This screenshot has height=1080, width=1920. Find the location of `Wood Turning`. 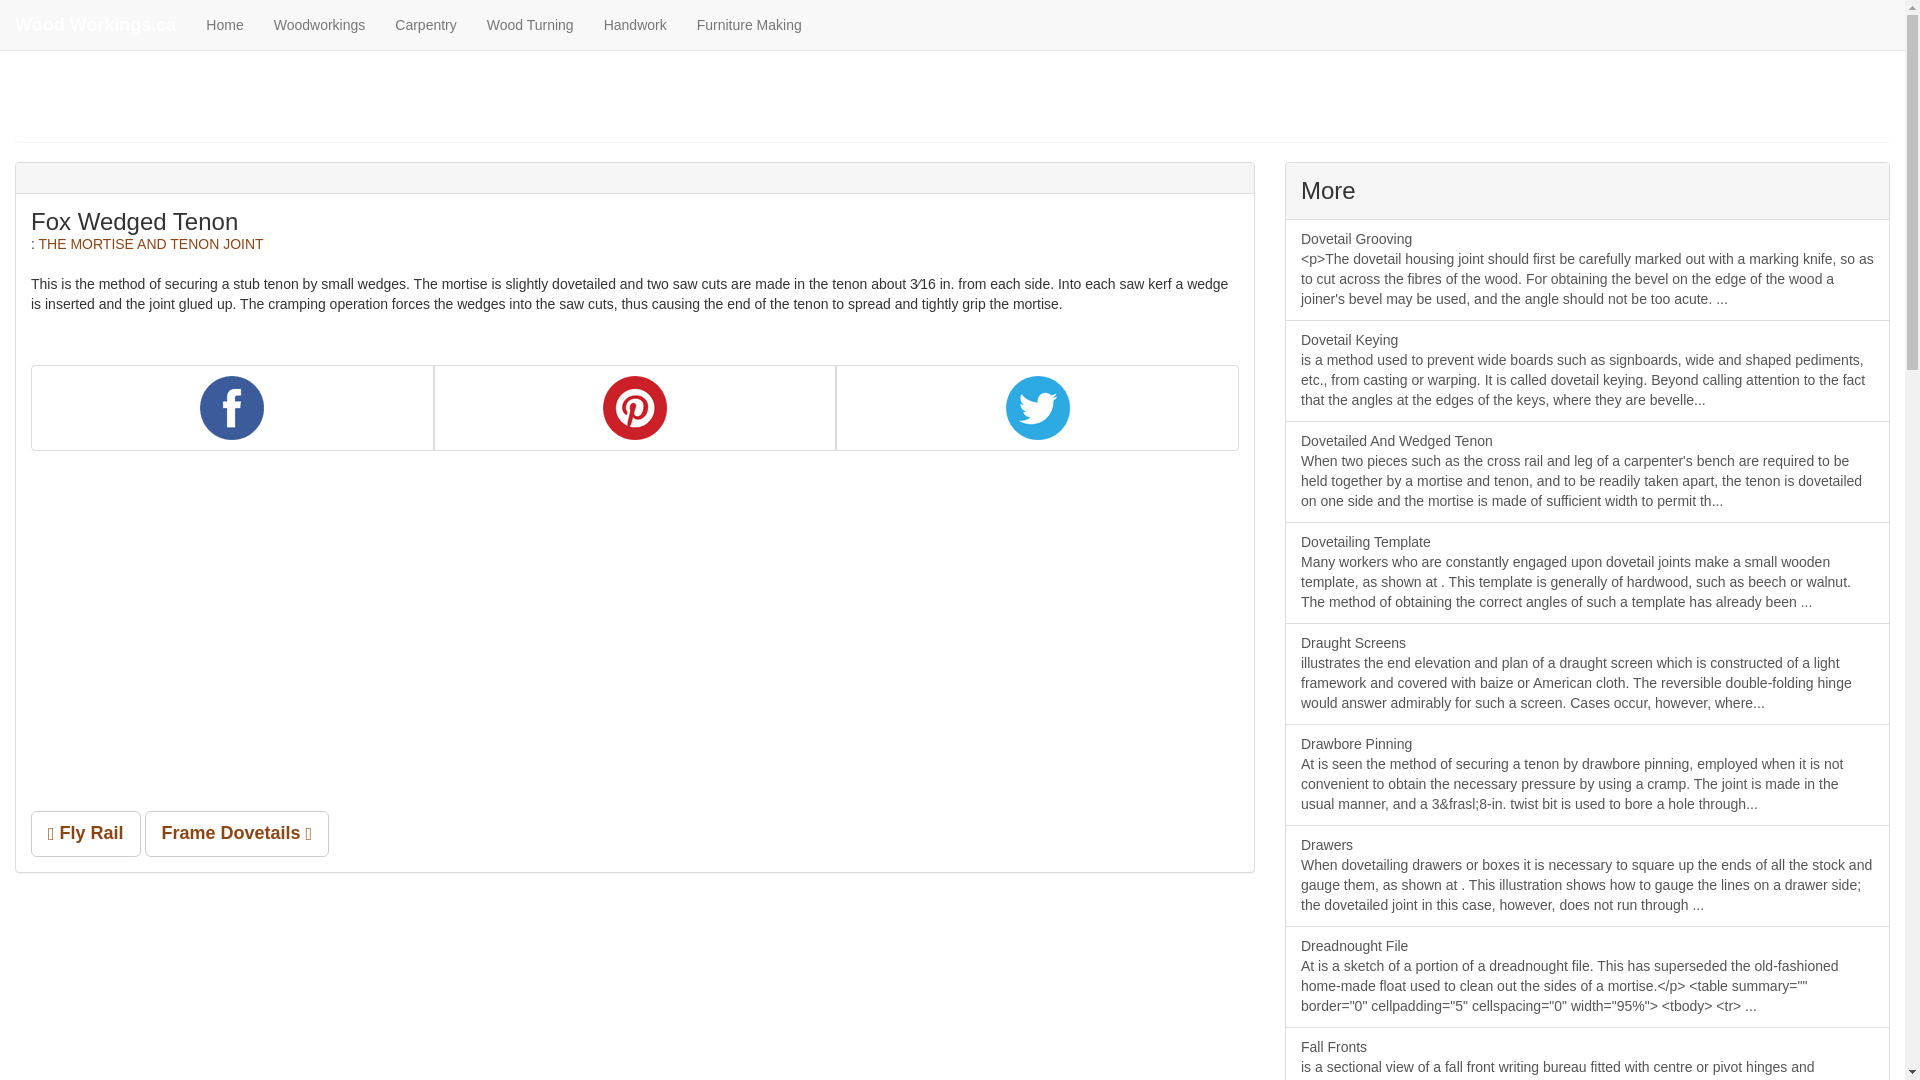

Wood Turning is located at coordinates (530, 24).